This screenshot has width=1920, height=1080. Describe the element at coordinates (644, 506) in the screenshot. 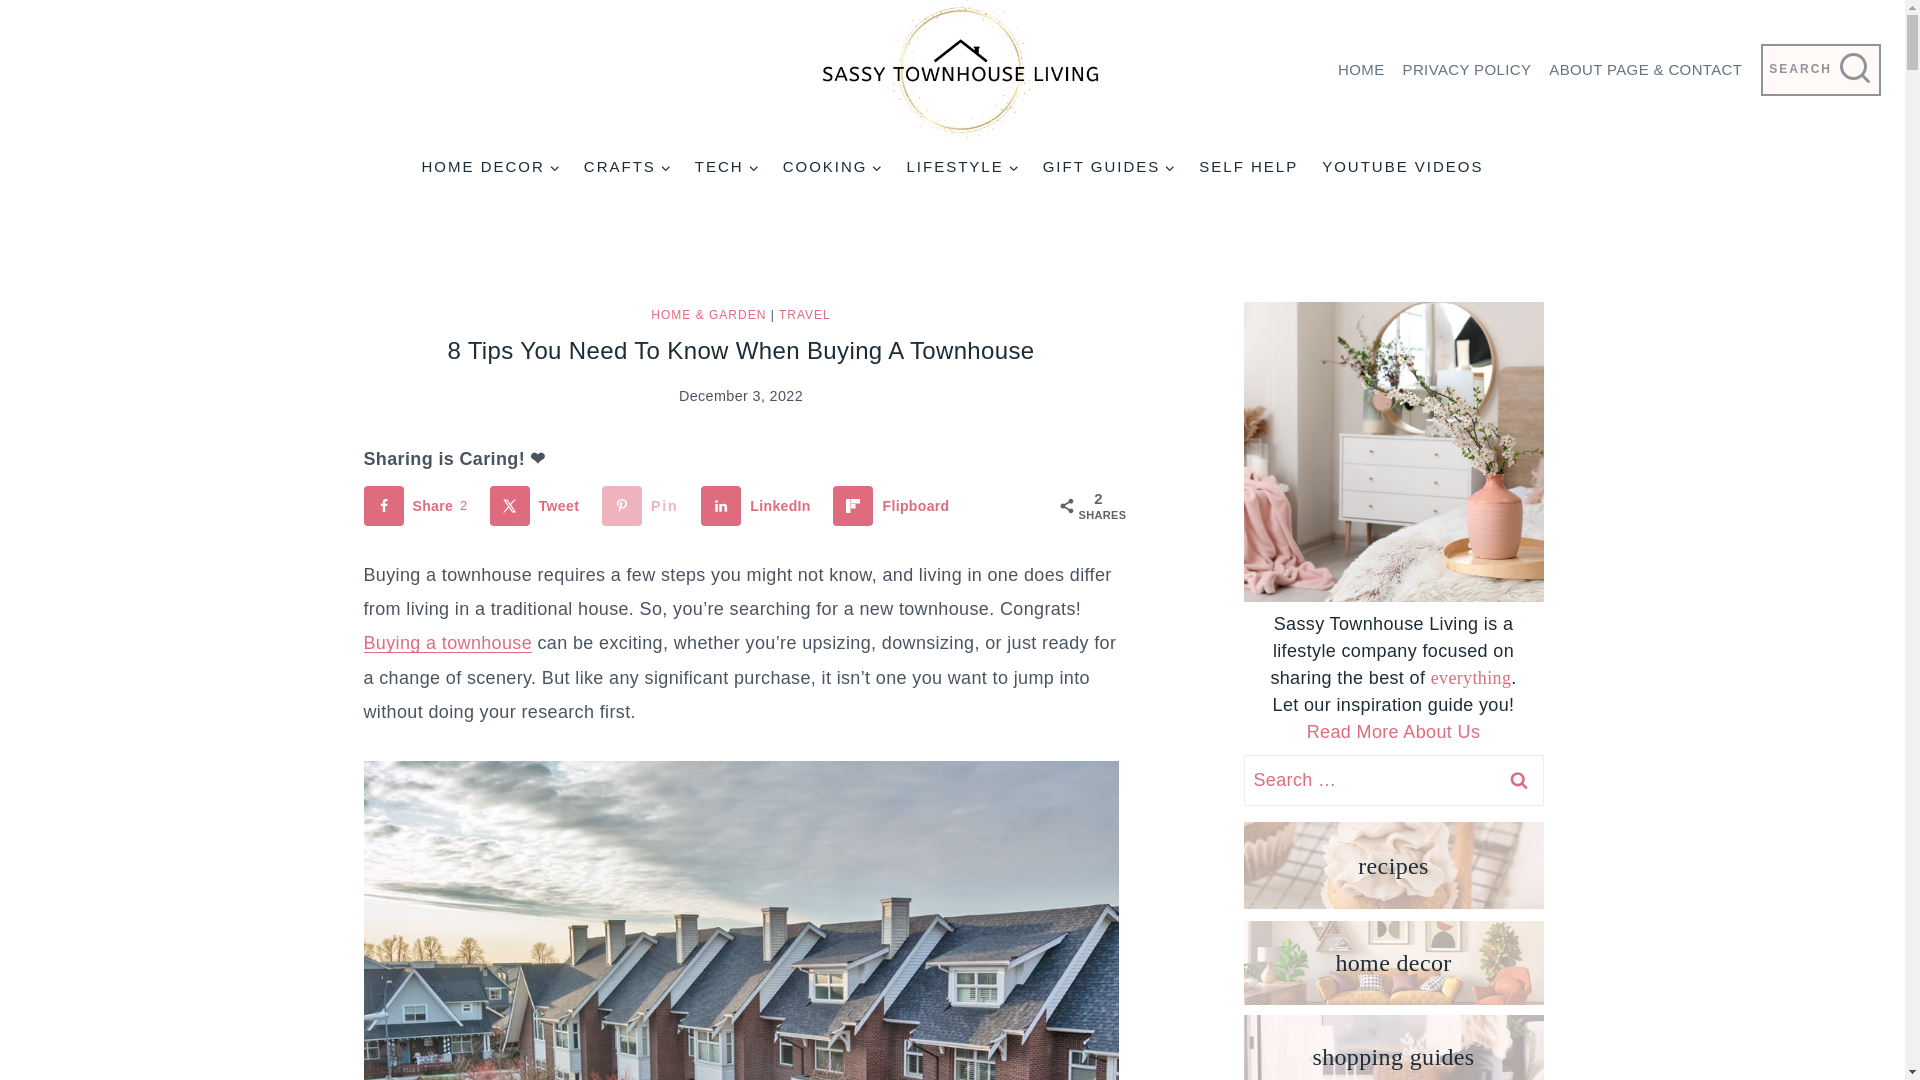

I see `Save to Pinterest` at that location.